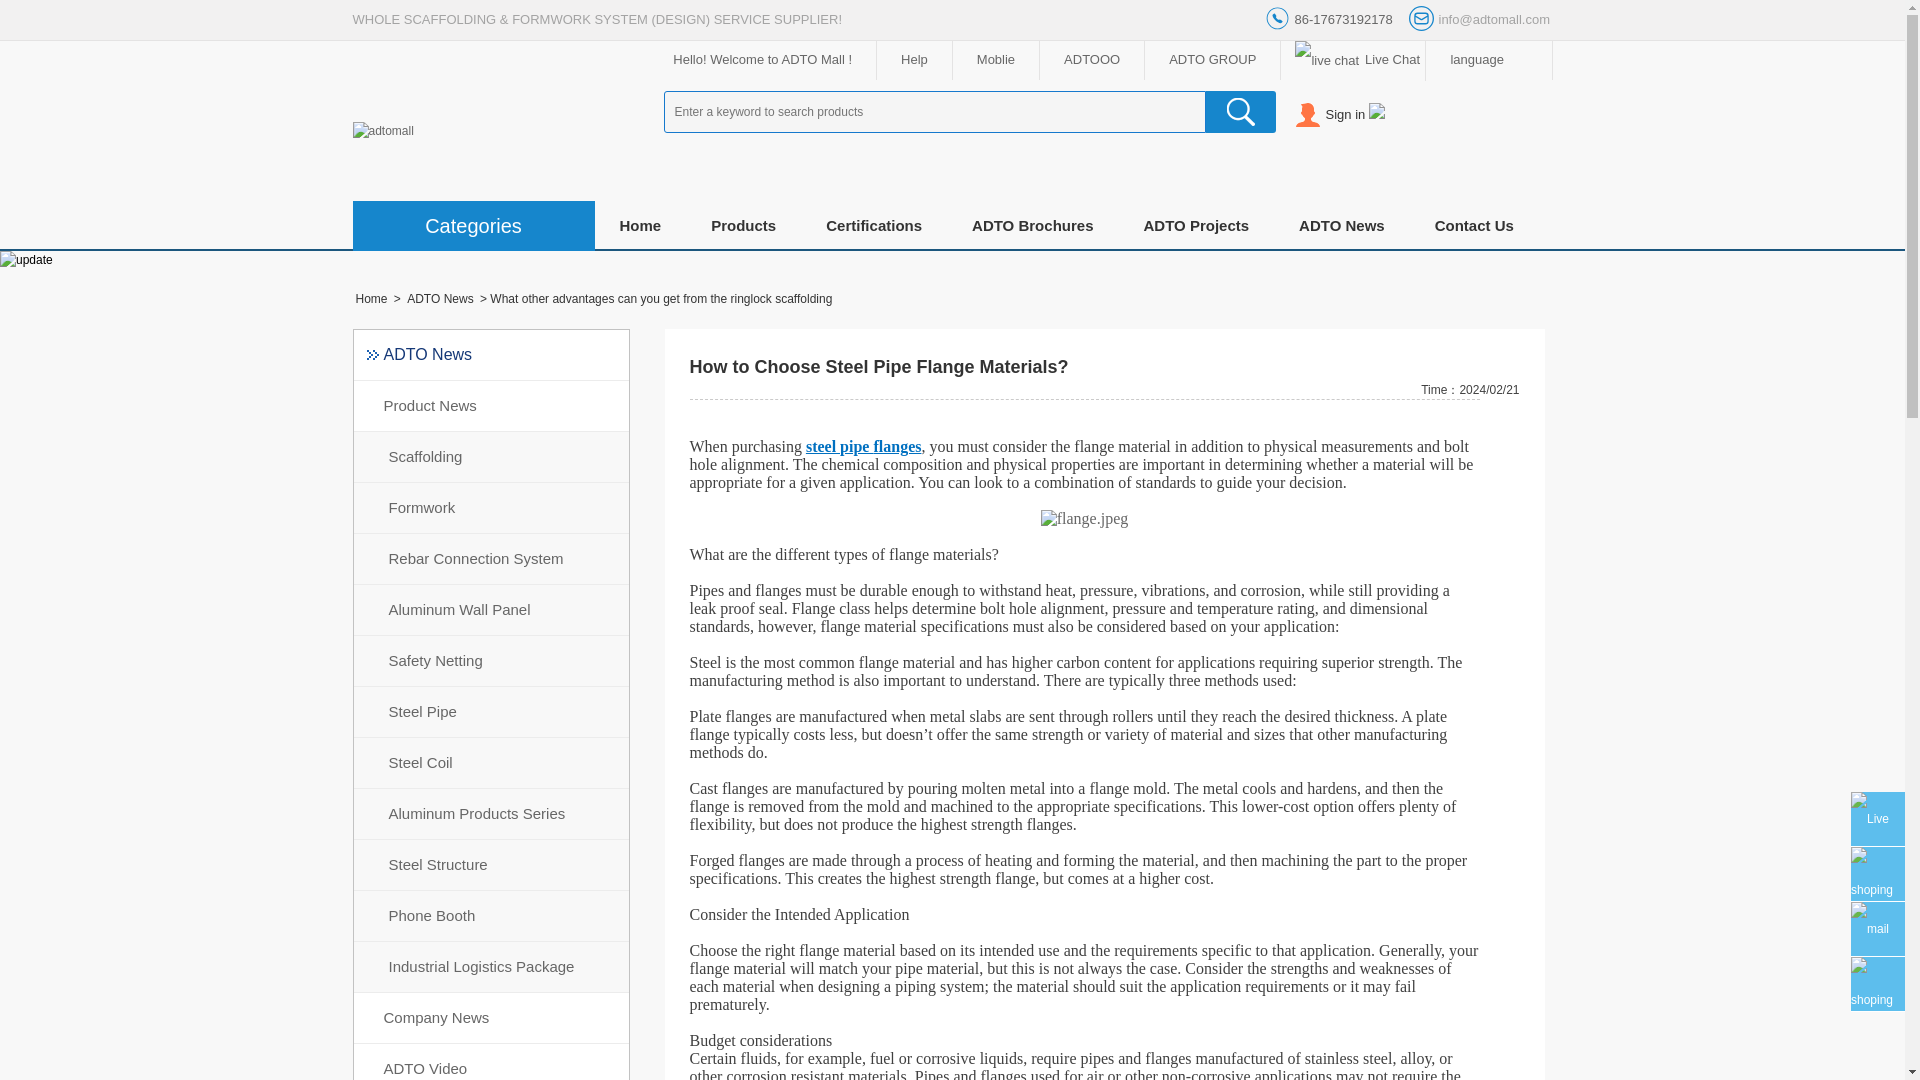  Describe the element at coordinates (1091, 59) in the screenshot. I see `ADTOOO` at that location.